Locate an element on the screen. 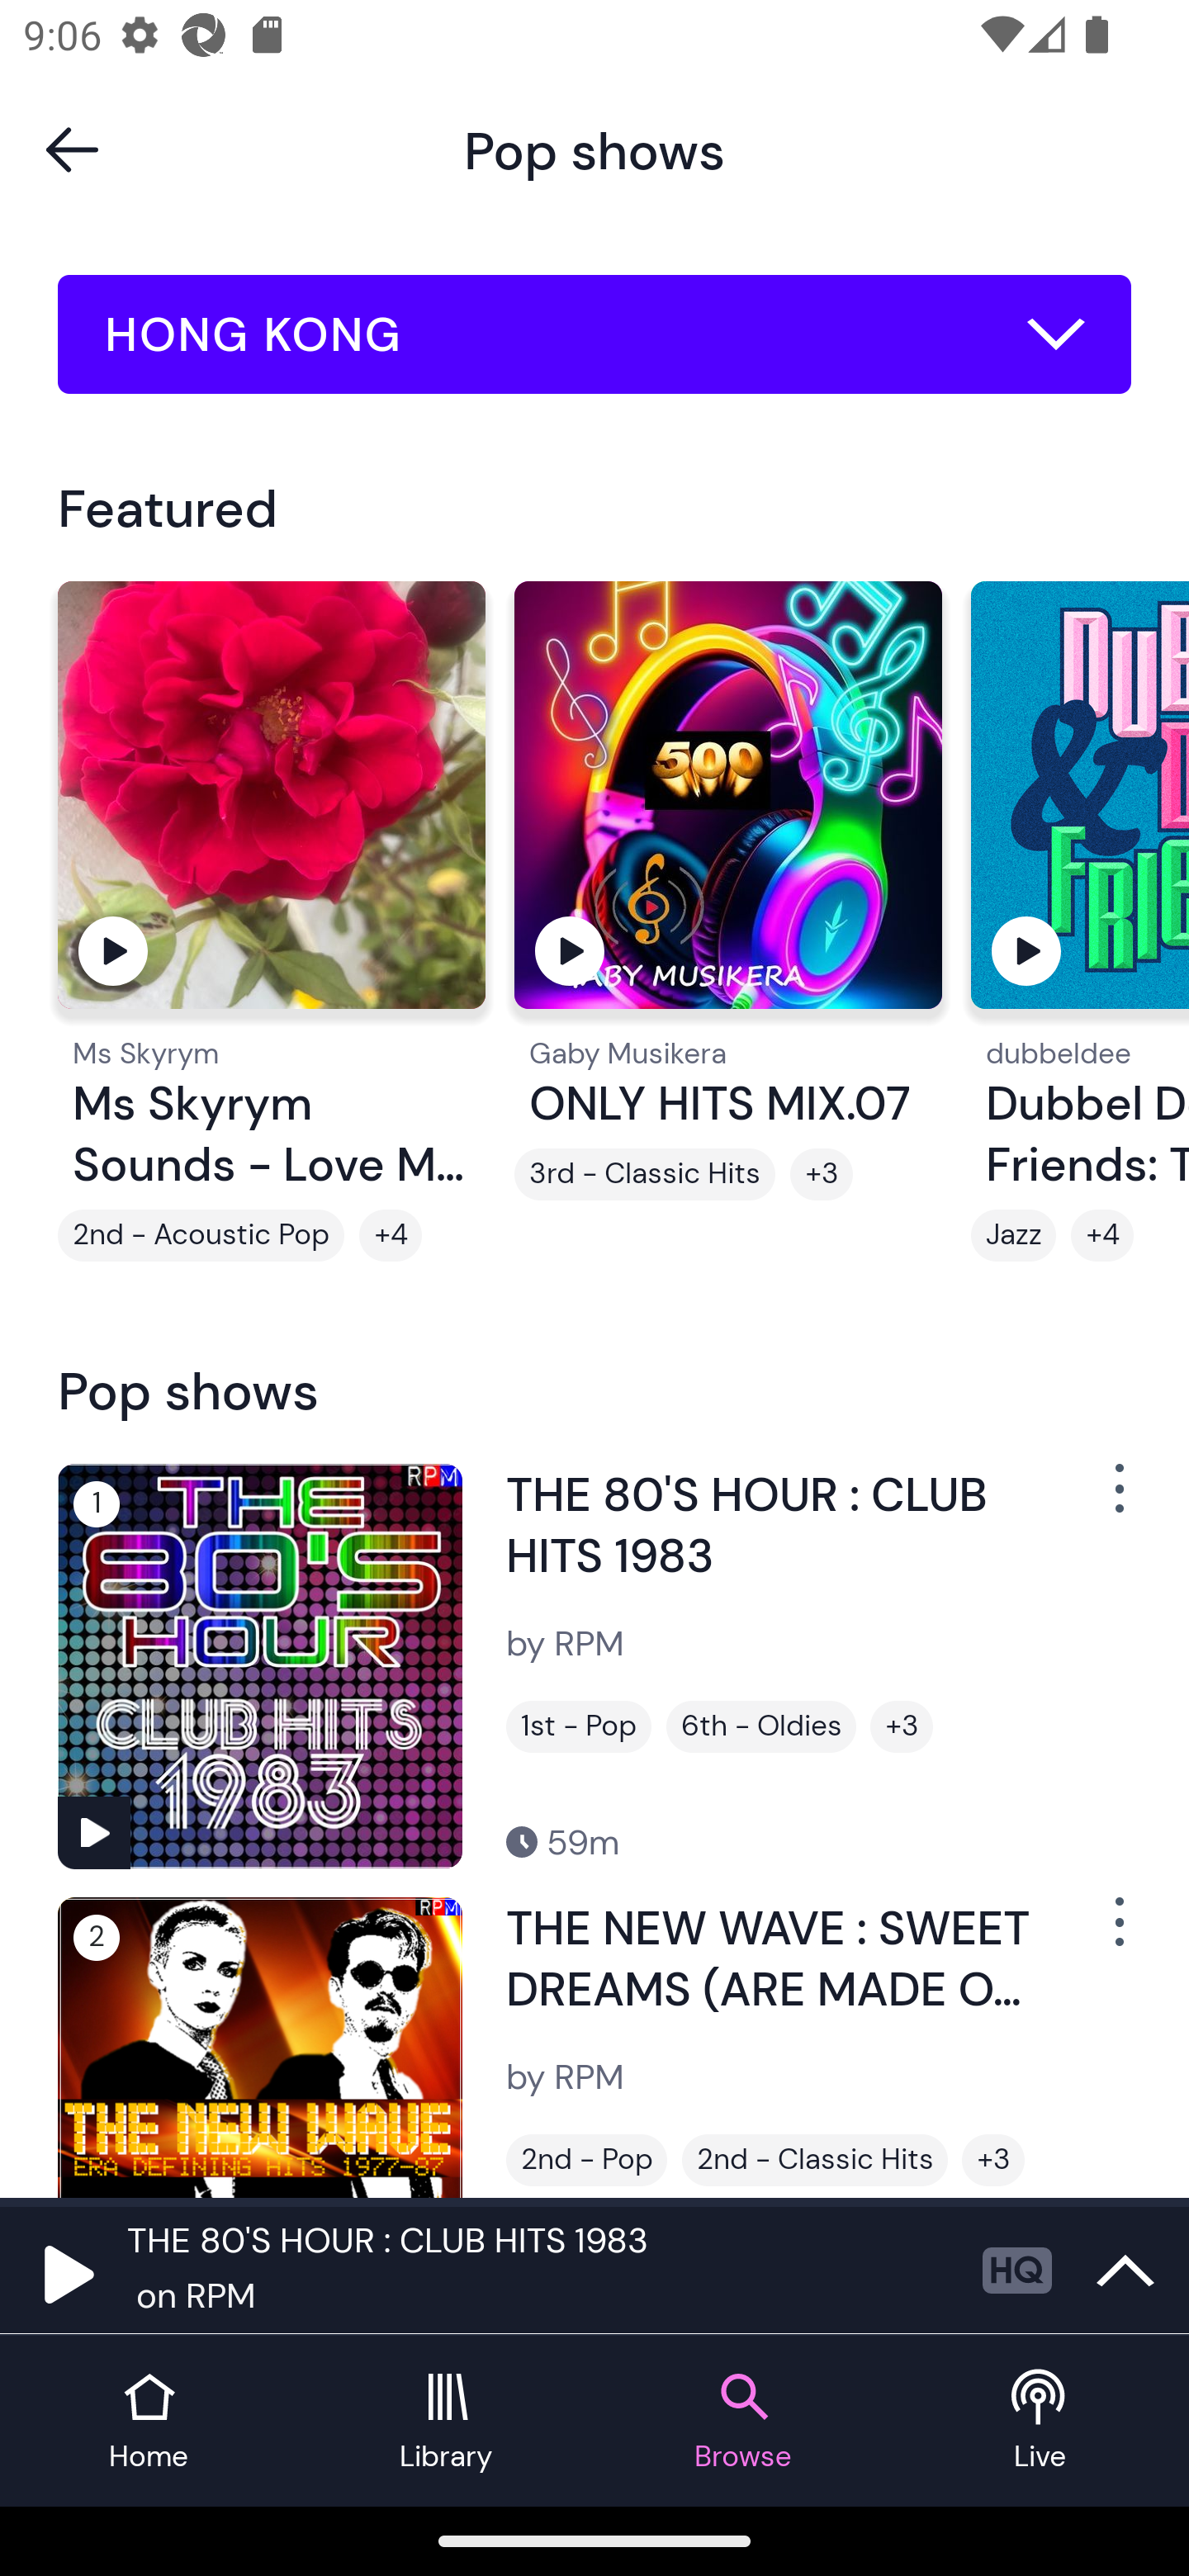 The height and width of the screenshot is (2576, 1189). HONG KONG is located at coordinates (594, 334).